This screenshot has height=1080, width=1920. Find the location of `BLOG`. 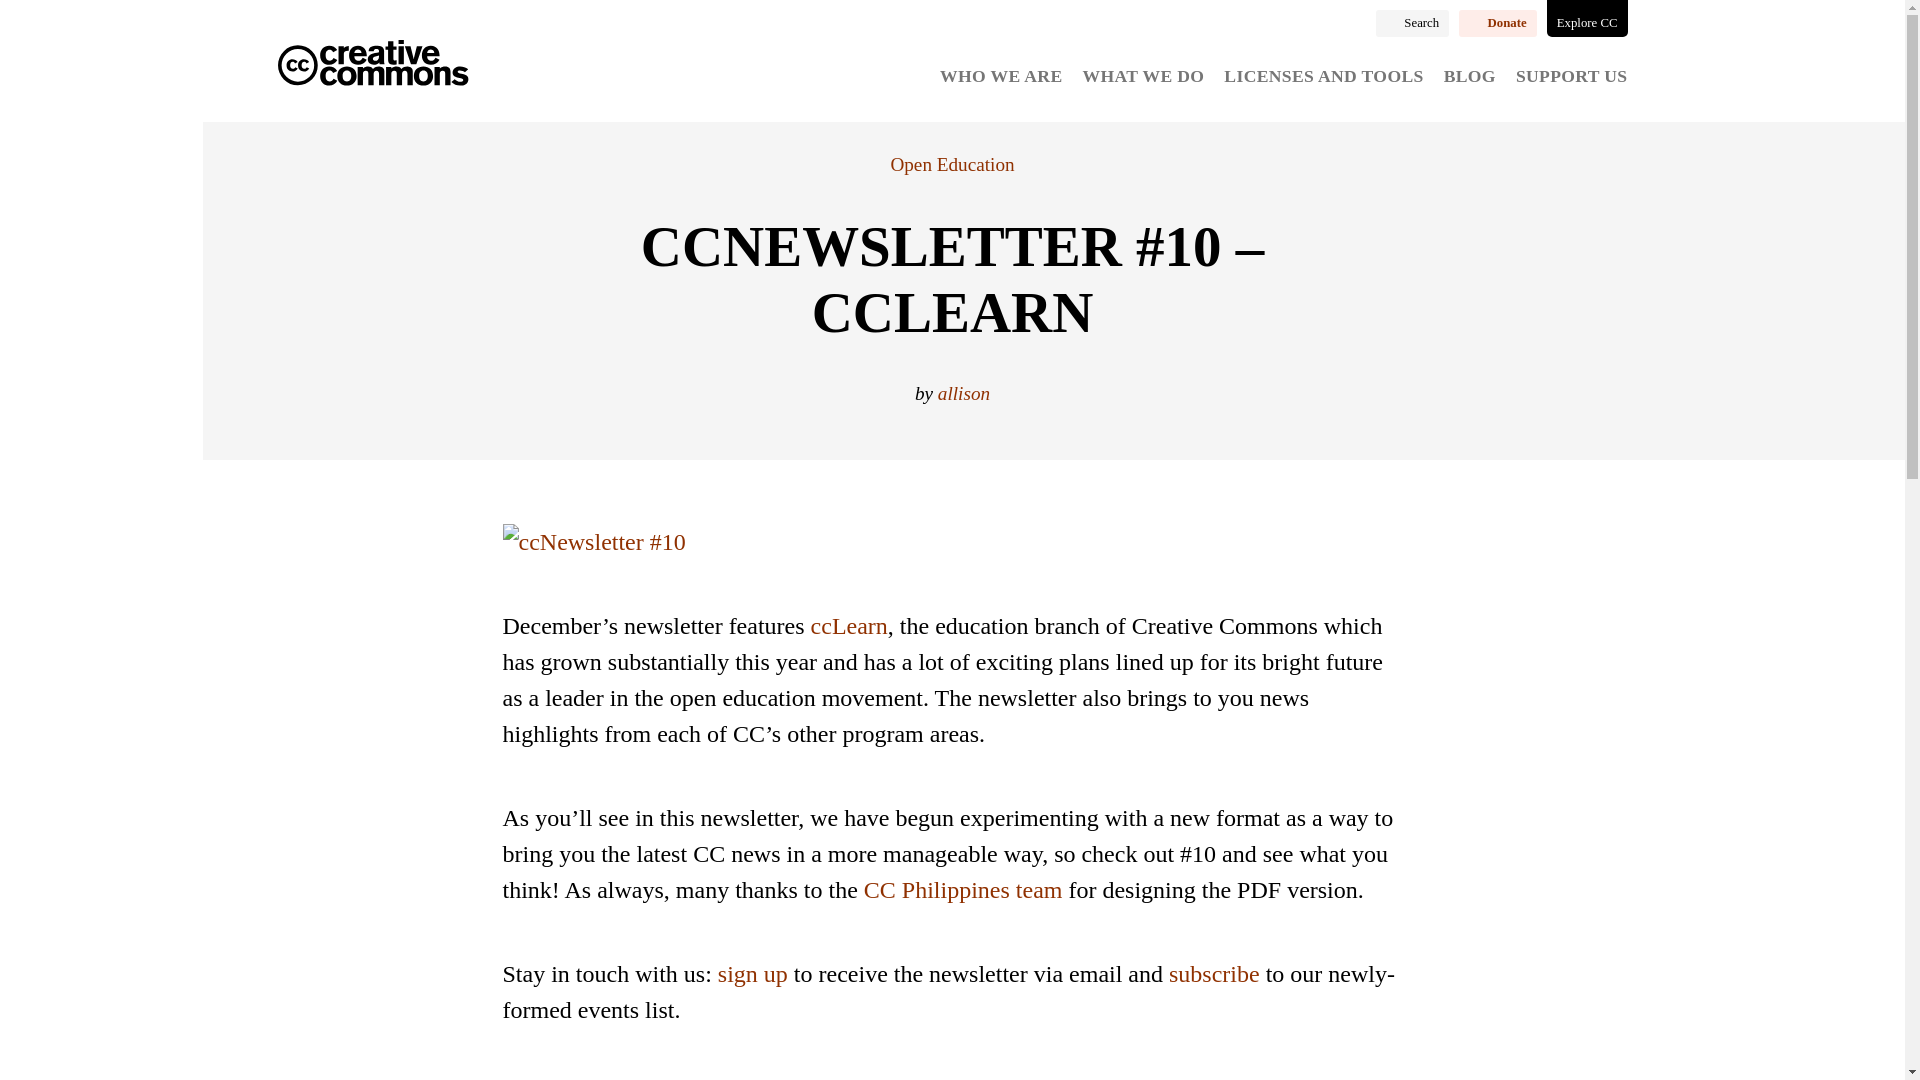

BLOG is located at coordinates (1469, 76).